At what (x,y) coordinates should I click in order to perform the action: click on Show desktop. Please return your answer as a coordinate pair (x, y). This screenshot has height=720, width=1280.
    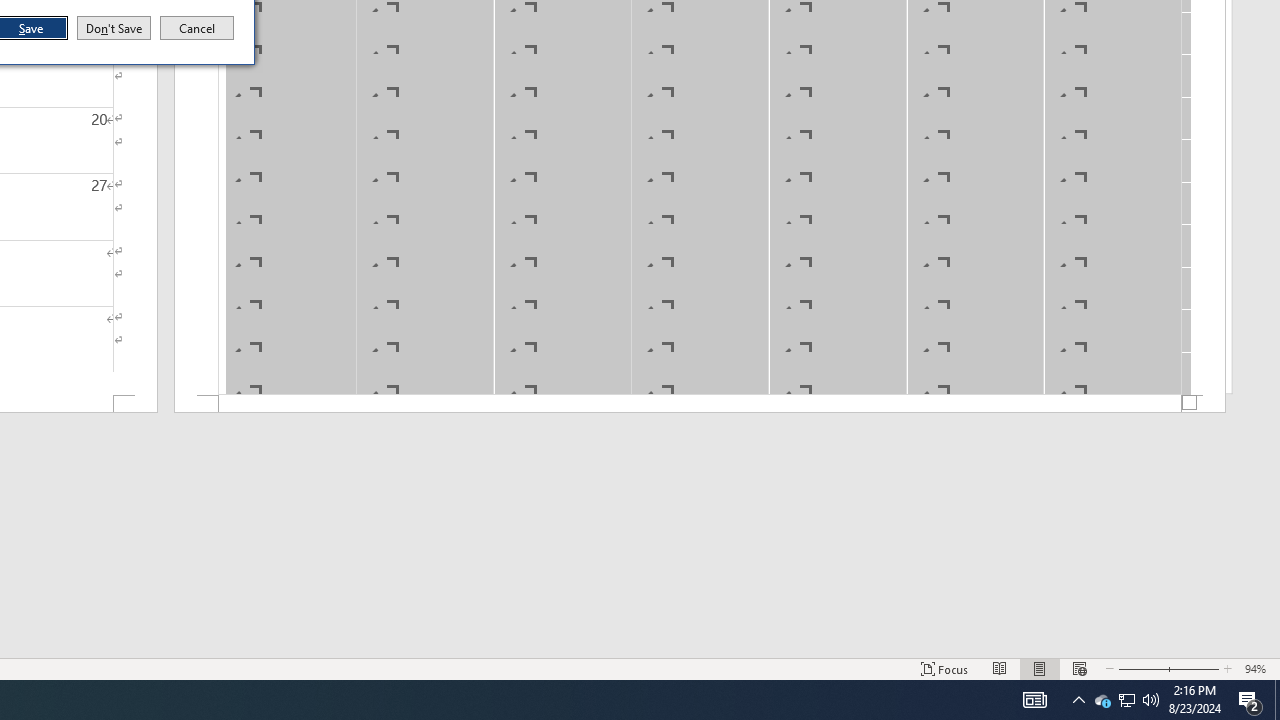
    Looking at the image, I should click on (1277, 700).